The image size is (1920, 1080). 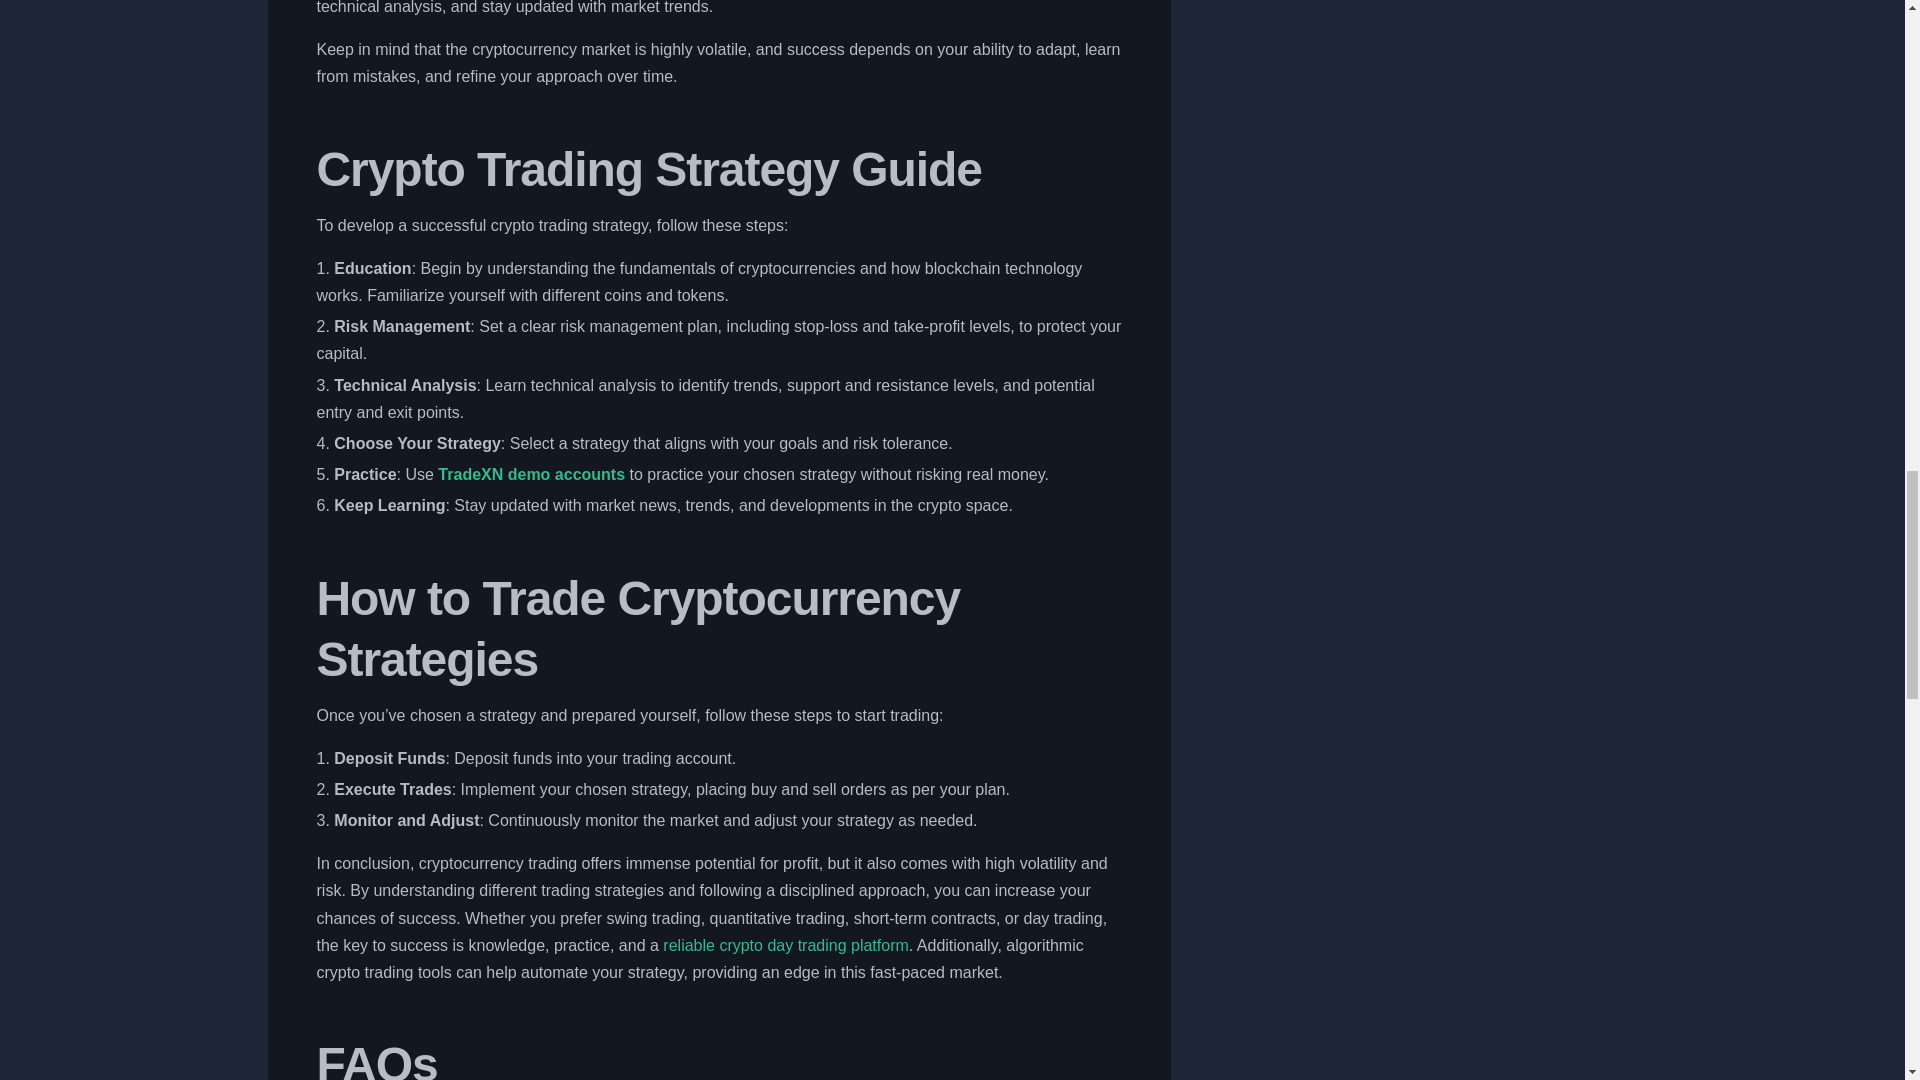 I want to click on TradeXN demo accounts, so click(x=531, y=474).